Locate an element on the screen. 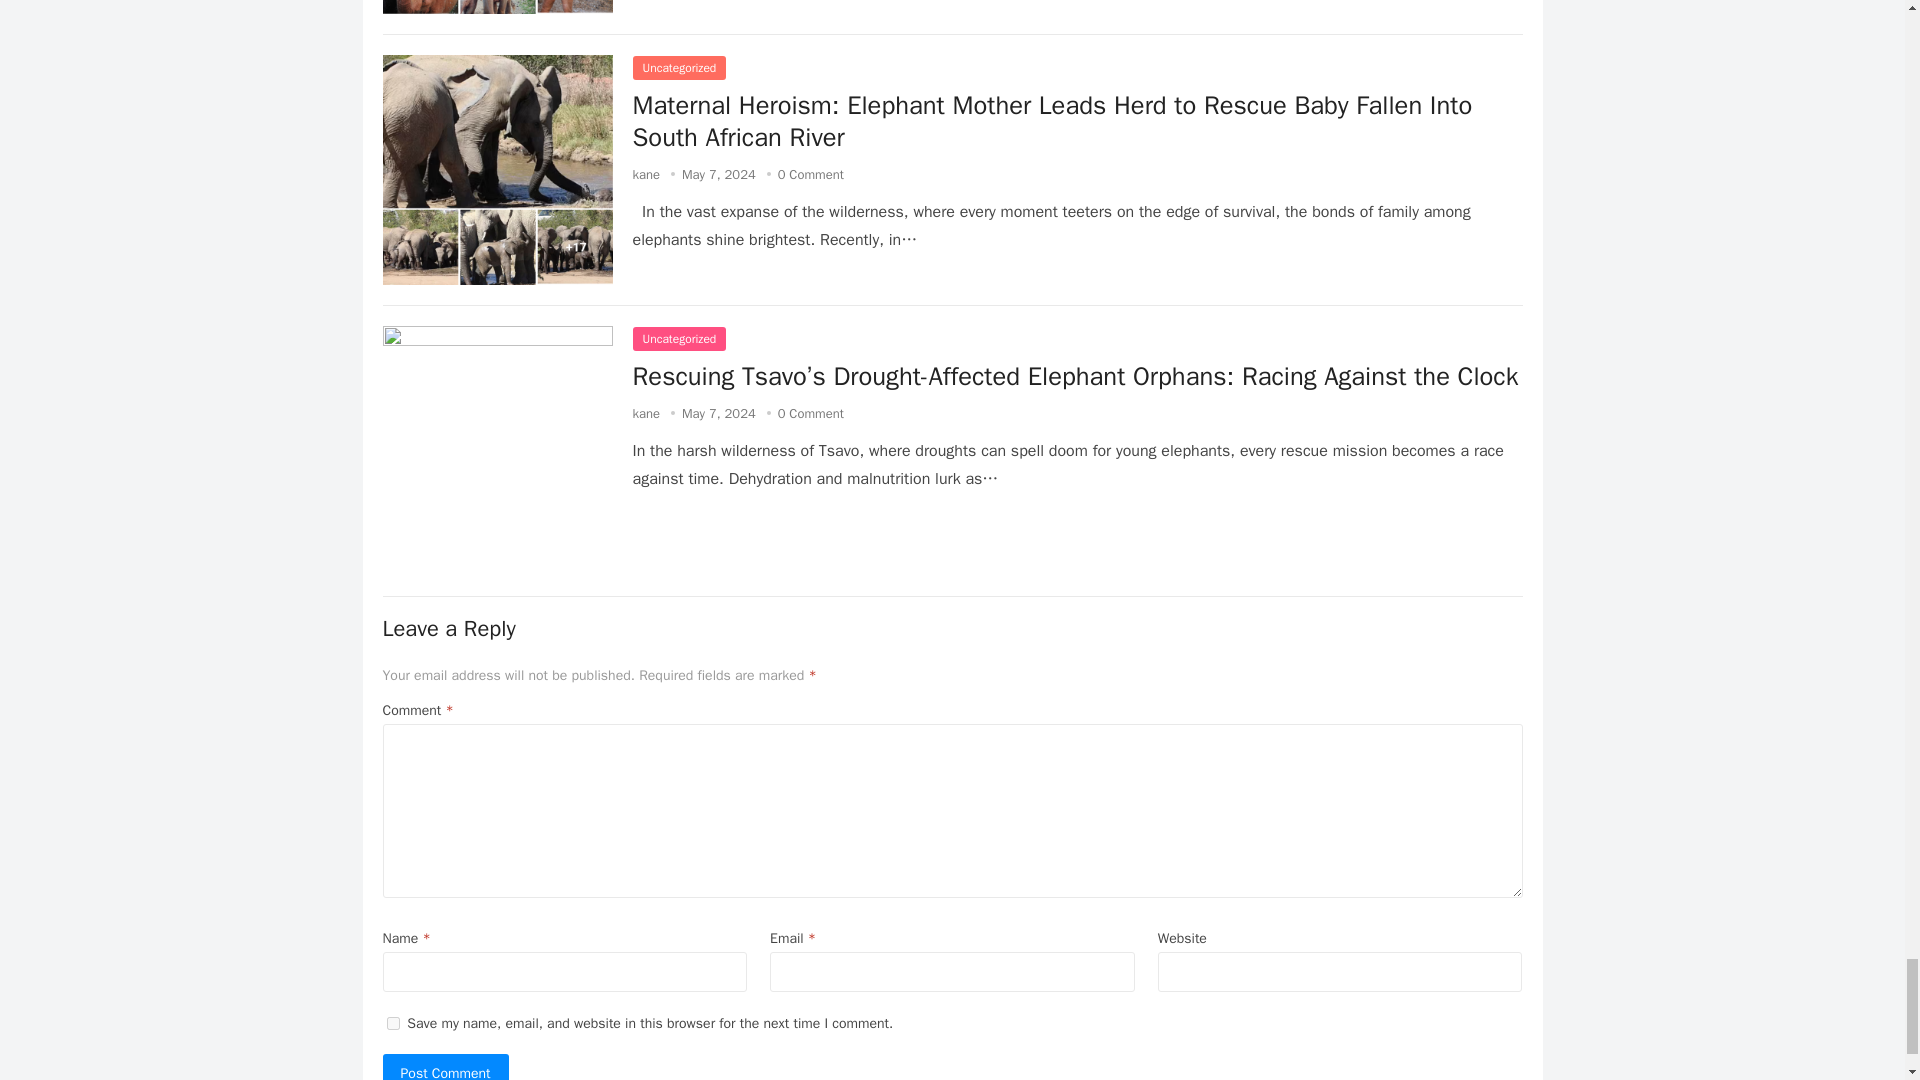 The image size is (1920, 1080). Posts by kane is located at coordinates (646, 174).